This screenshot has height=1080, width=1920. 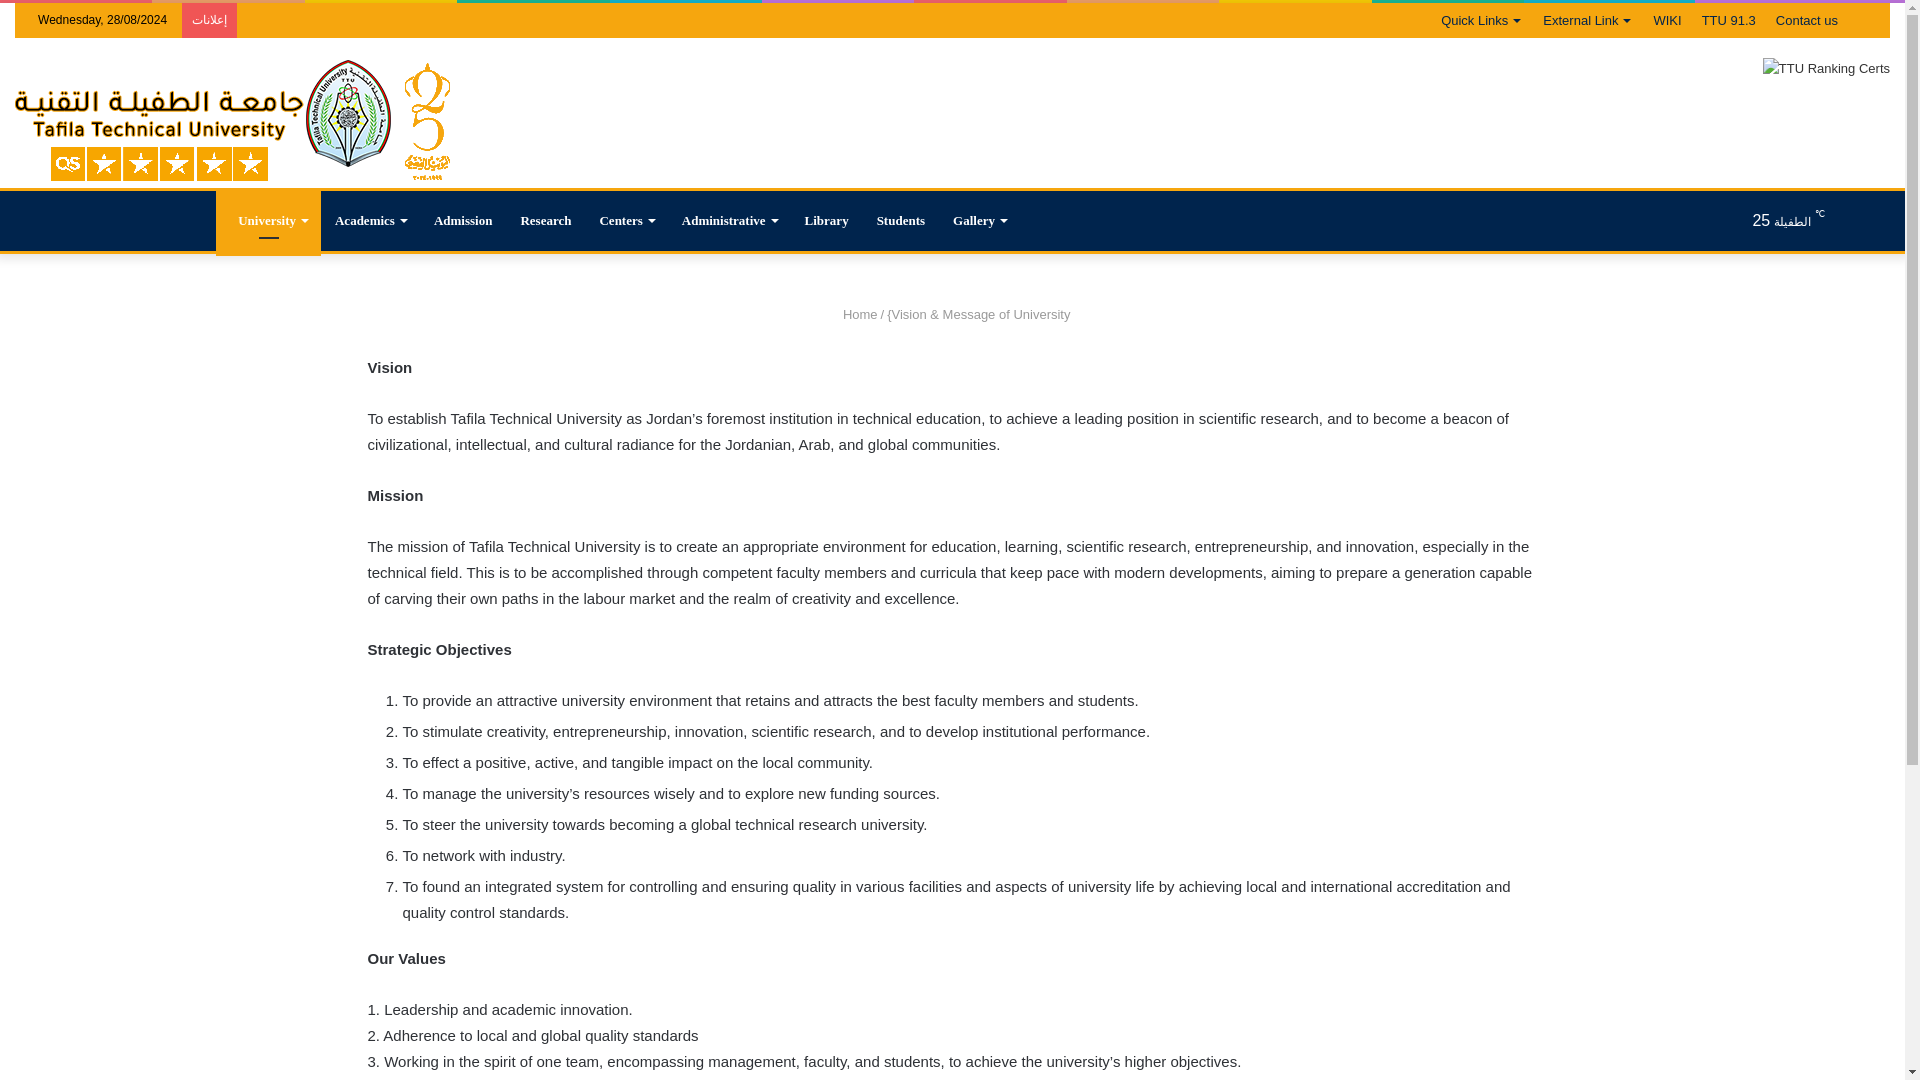 What do you see at coordinates (1667, 20) in the screenshot?
I see `Wiki` at bounding box center [1667, 20].